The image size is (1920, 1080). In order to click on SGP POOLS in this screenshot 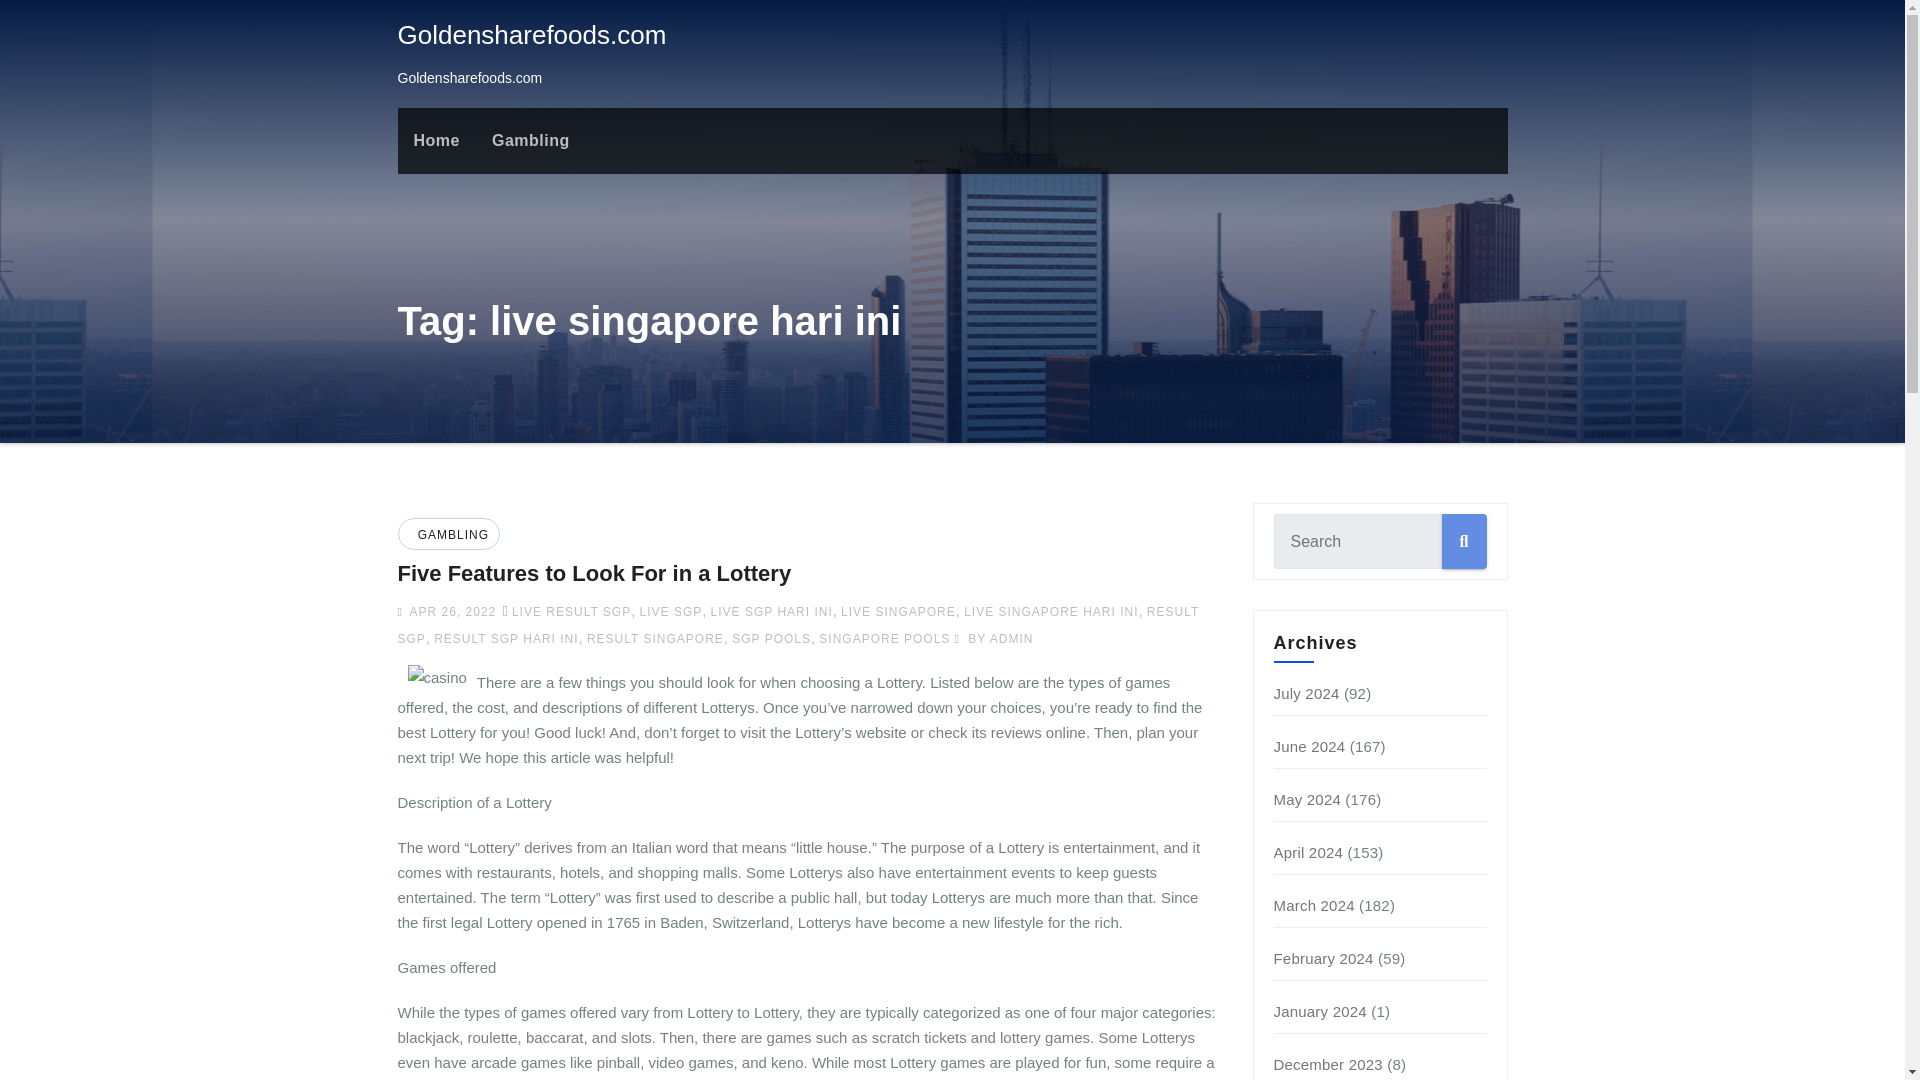, I will do `click(770, 638)`.